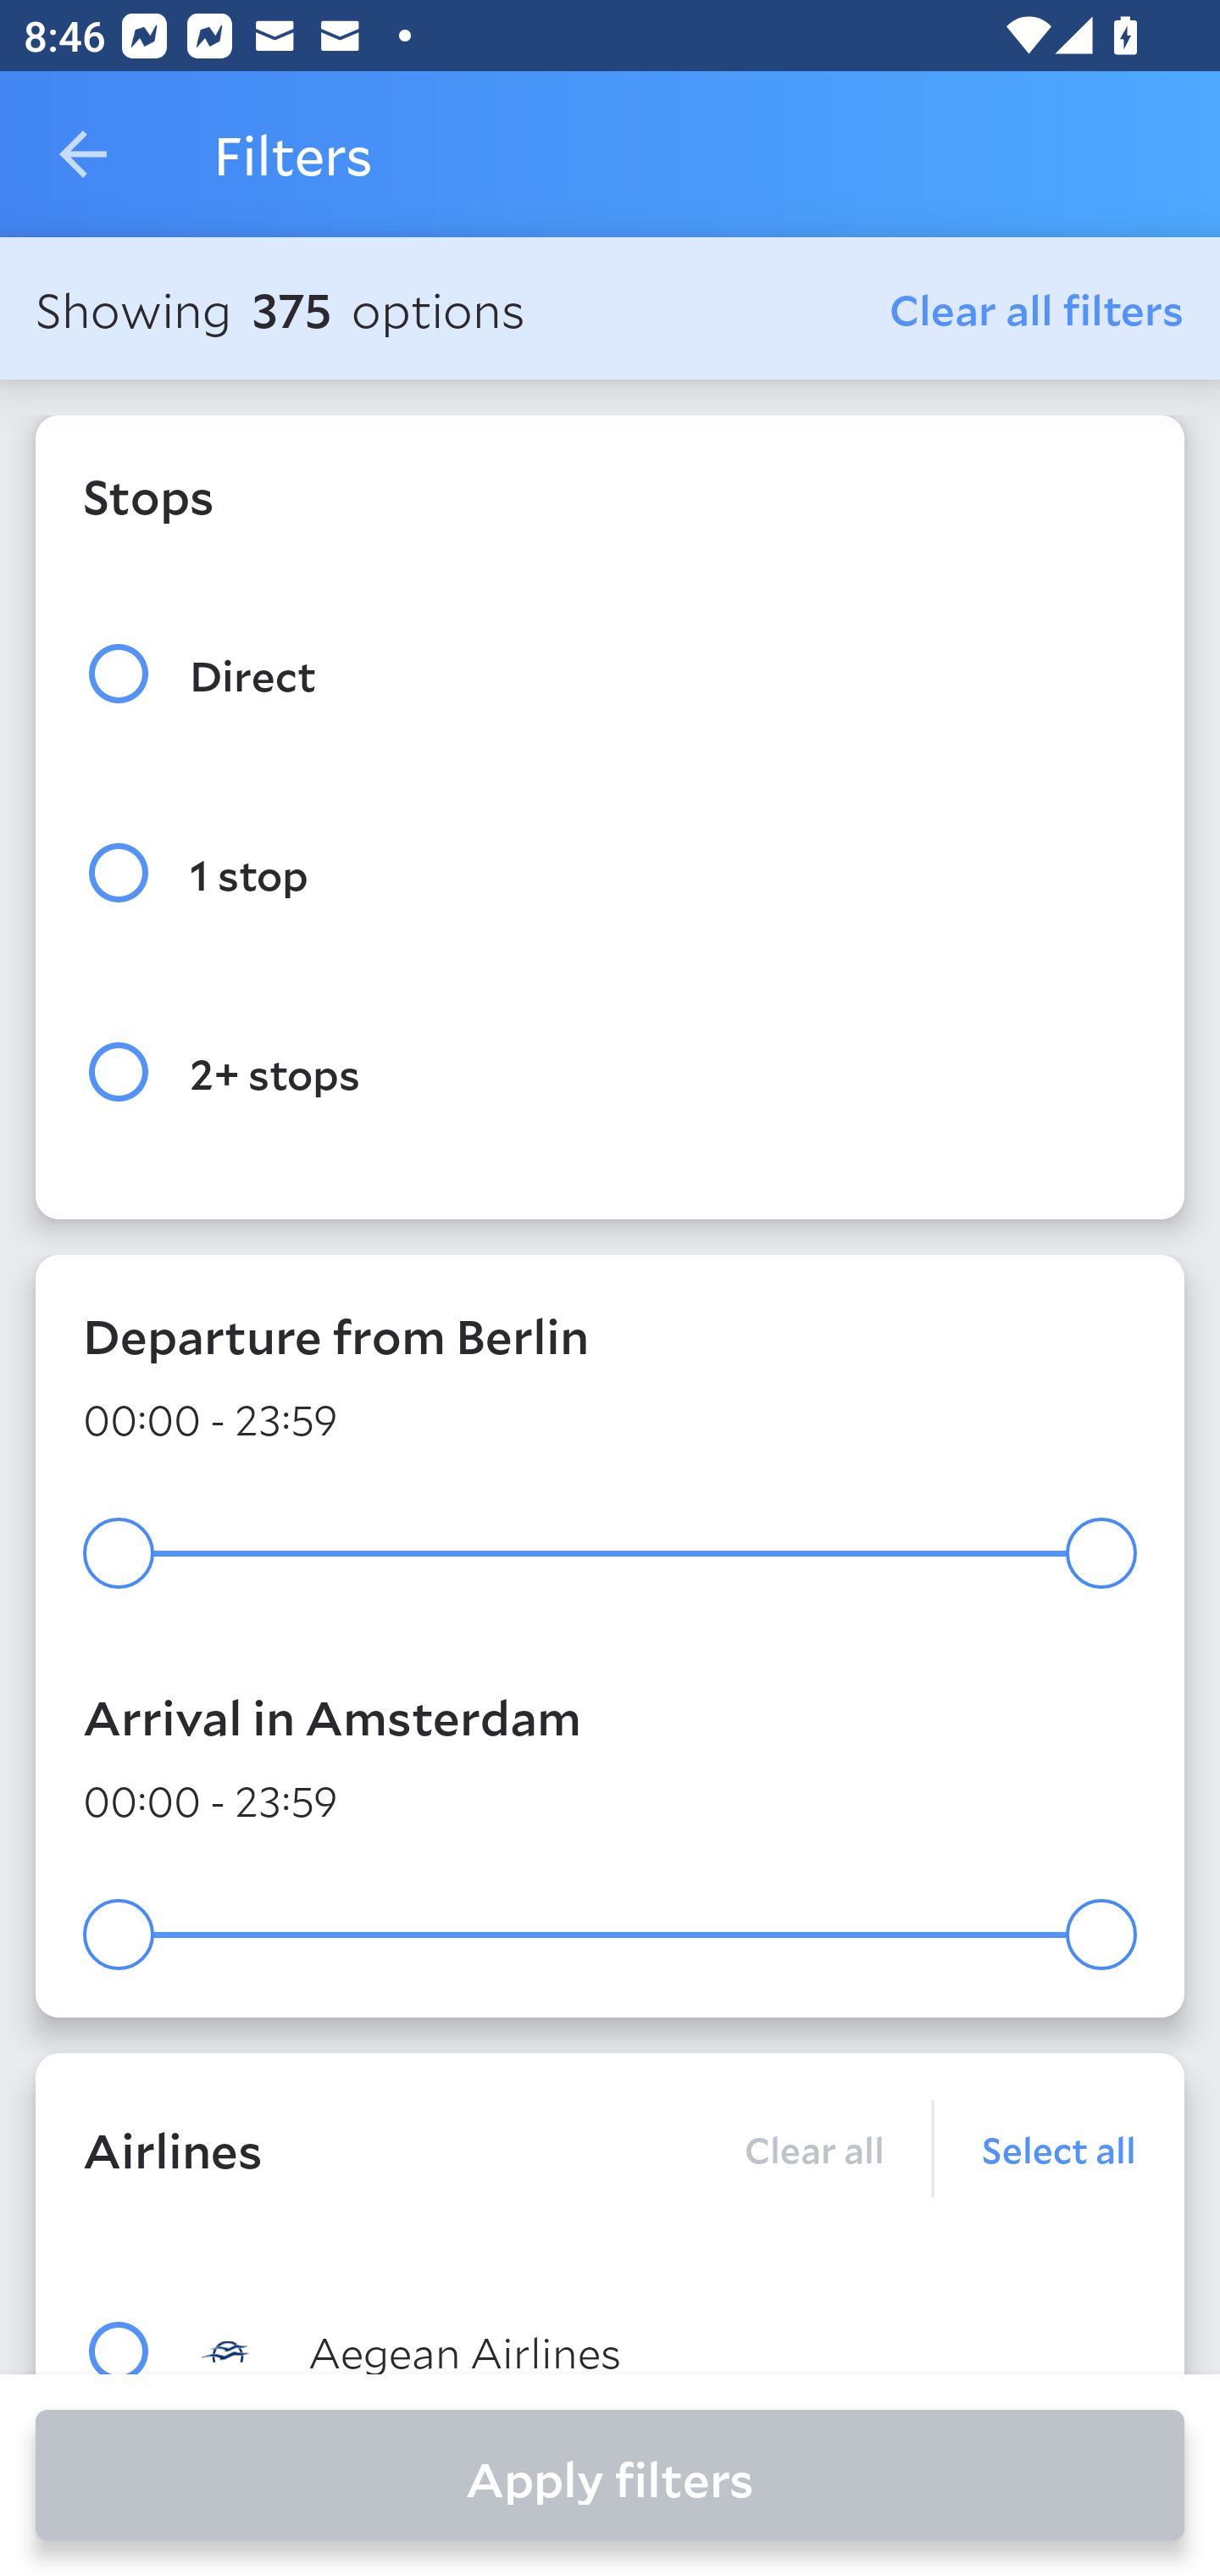 The width and height of the screenshot is (1220, 2576). I want to click on 1 stop, so click(610, 873).